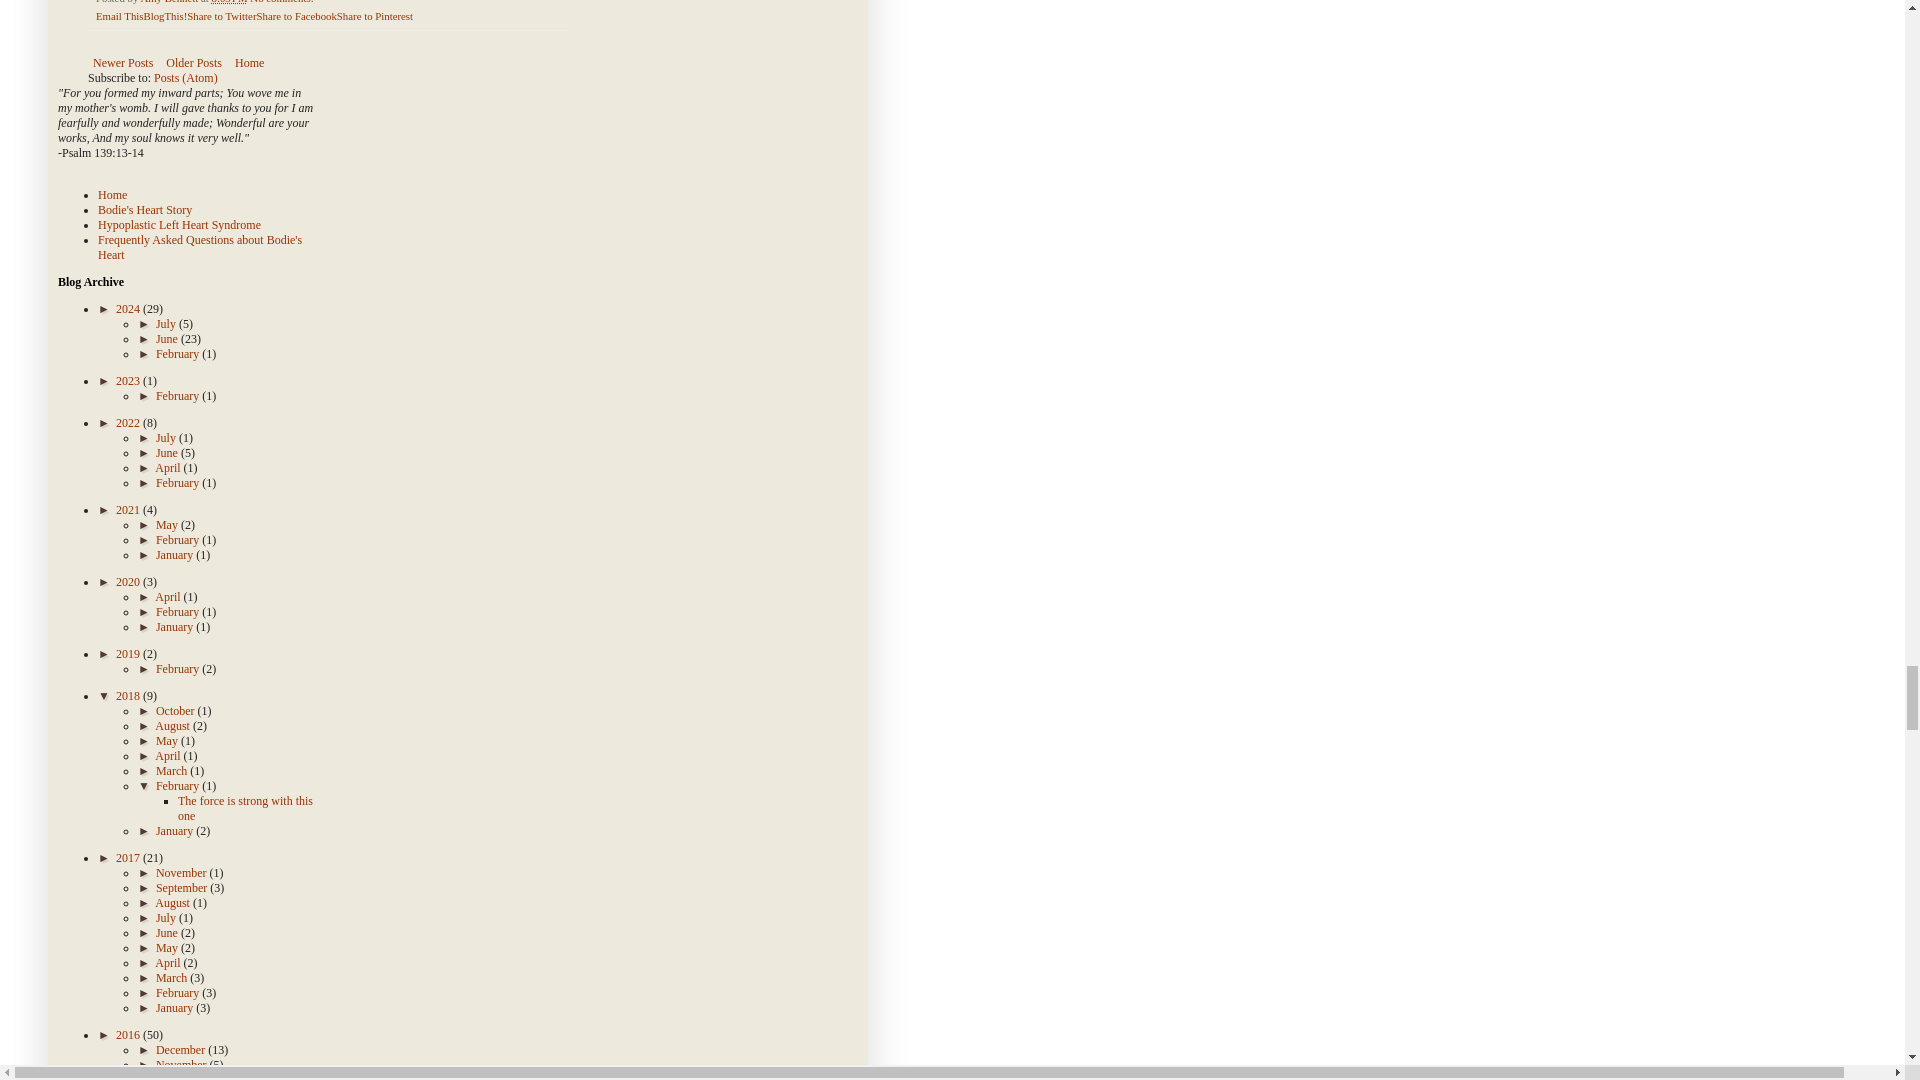 The image size is (1920, 1080). What do you see at coordinates (164, 15) in the screenshot?
I see `BlogThis!` at bounding box center [164, 15].